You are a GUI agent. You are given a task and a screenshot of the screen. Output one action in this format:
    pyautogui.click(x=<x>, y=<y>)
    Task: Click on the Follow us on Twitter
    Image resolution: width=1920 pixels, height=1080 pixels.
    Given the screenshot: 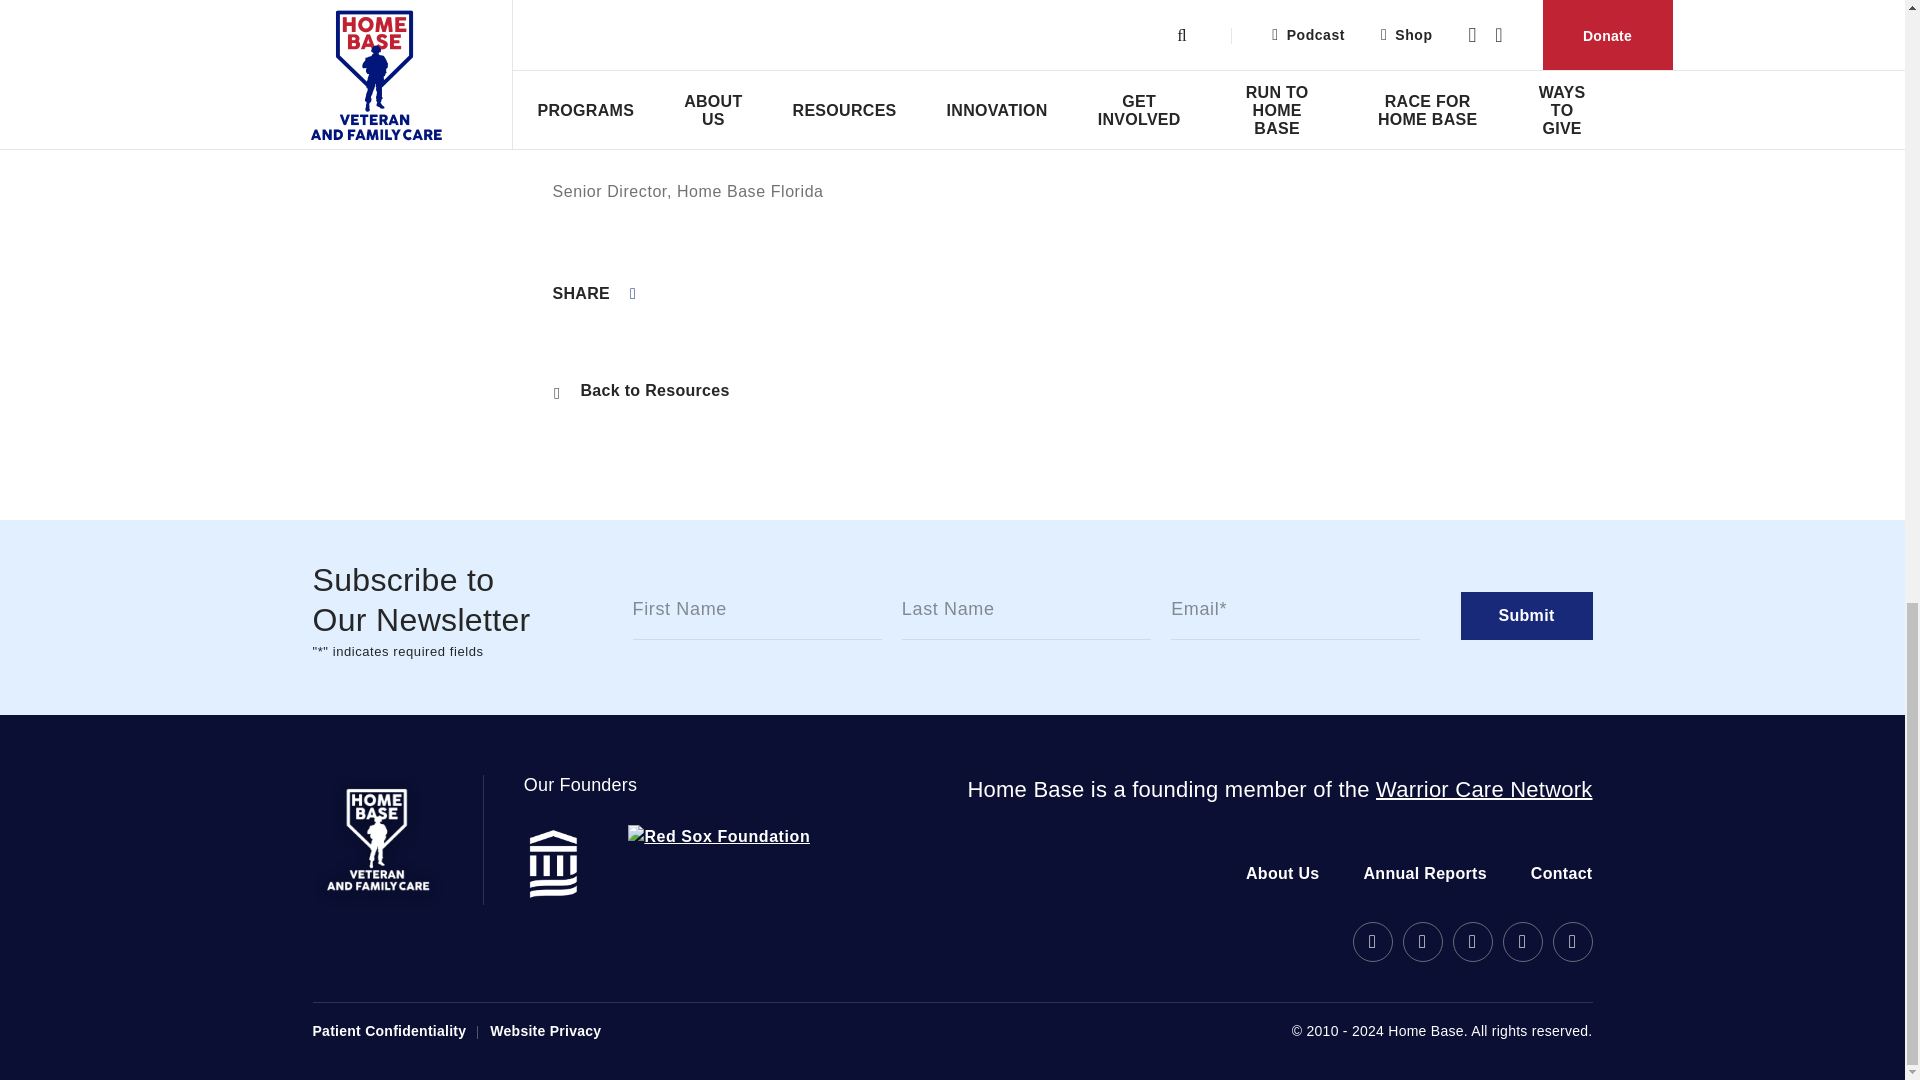 What is the action you would take?
    pyautogui.click(x=1471, y=942)
    